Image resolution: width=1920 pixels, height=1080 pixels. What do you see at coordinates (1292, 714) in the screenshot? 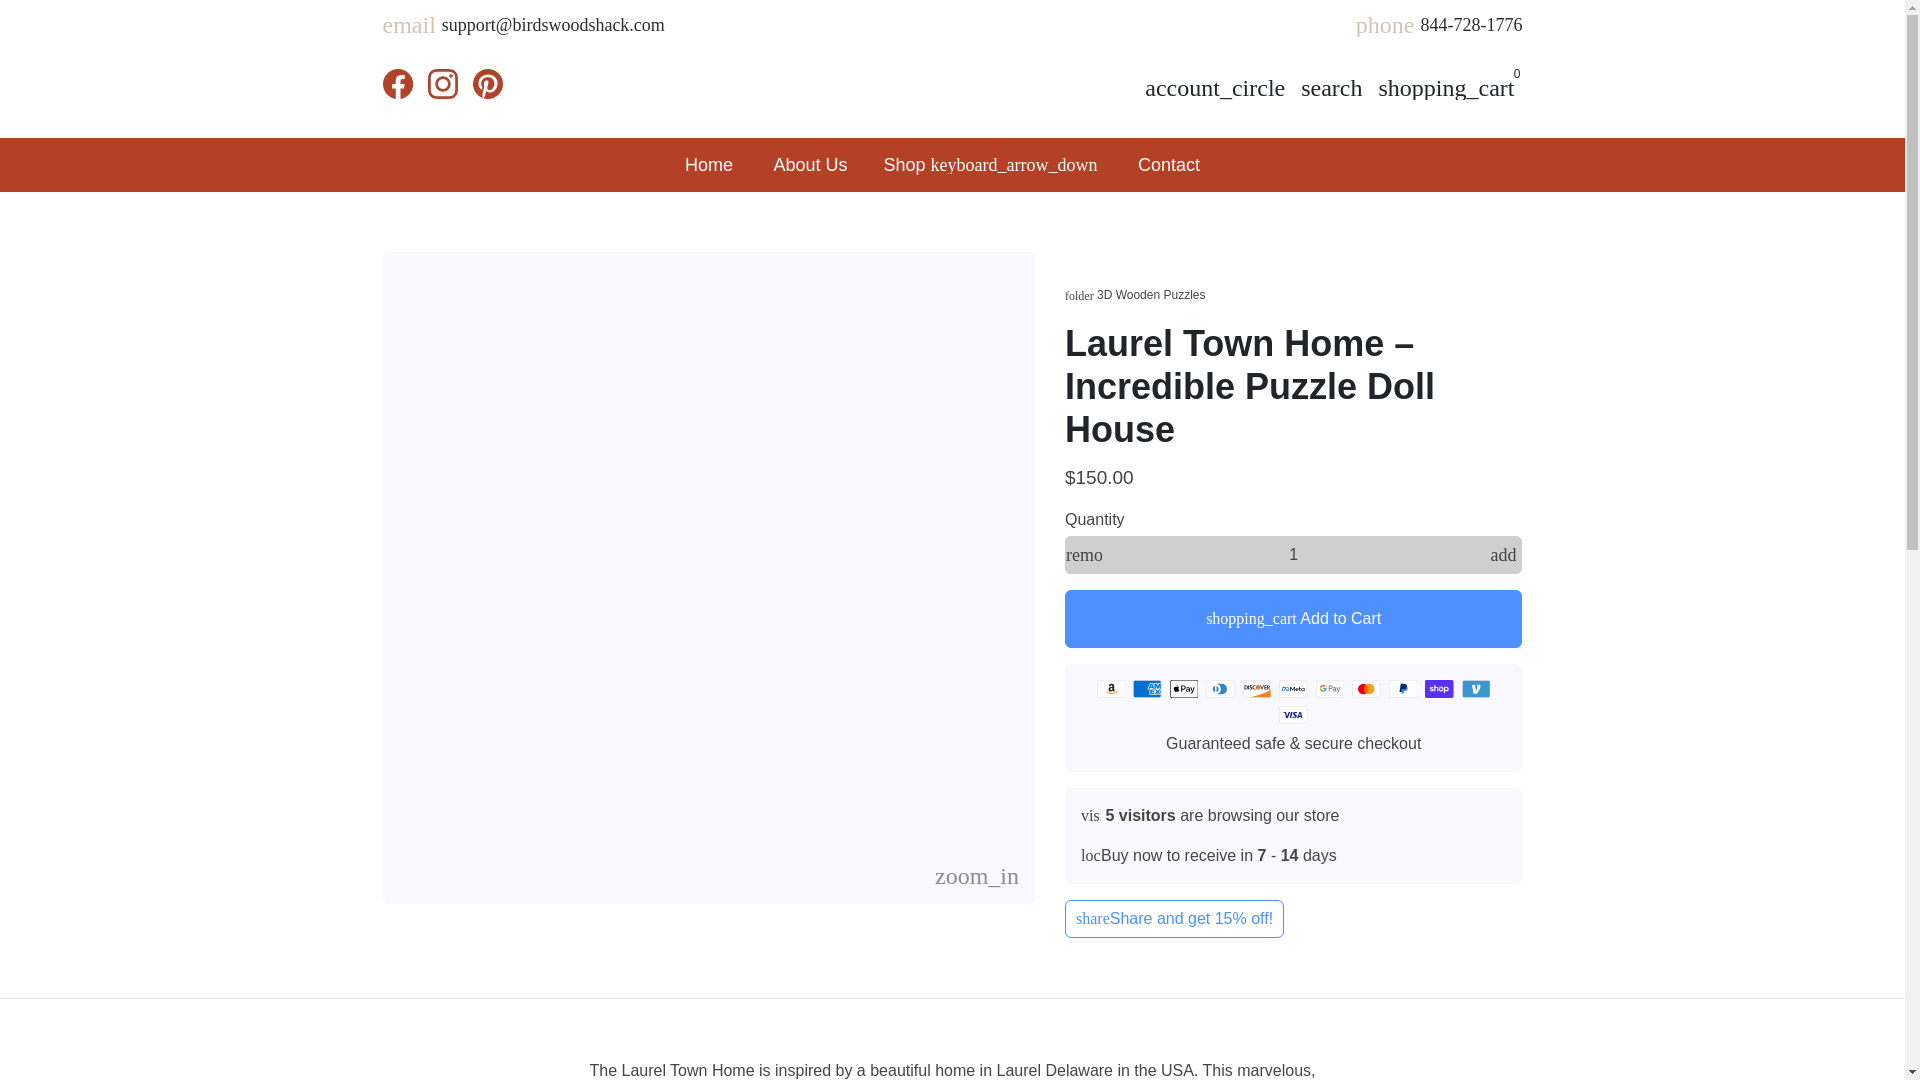
I see `Visa` at bounding box center [1292, 714].